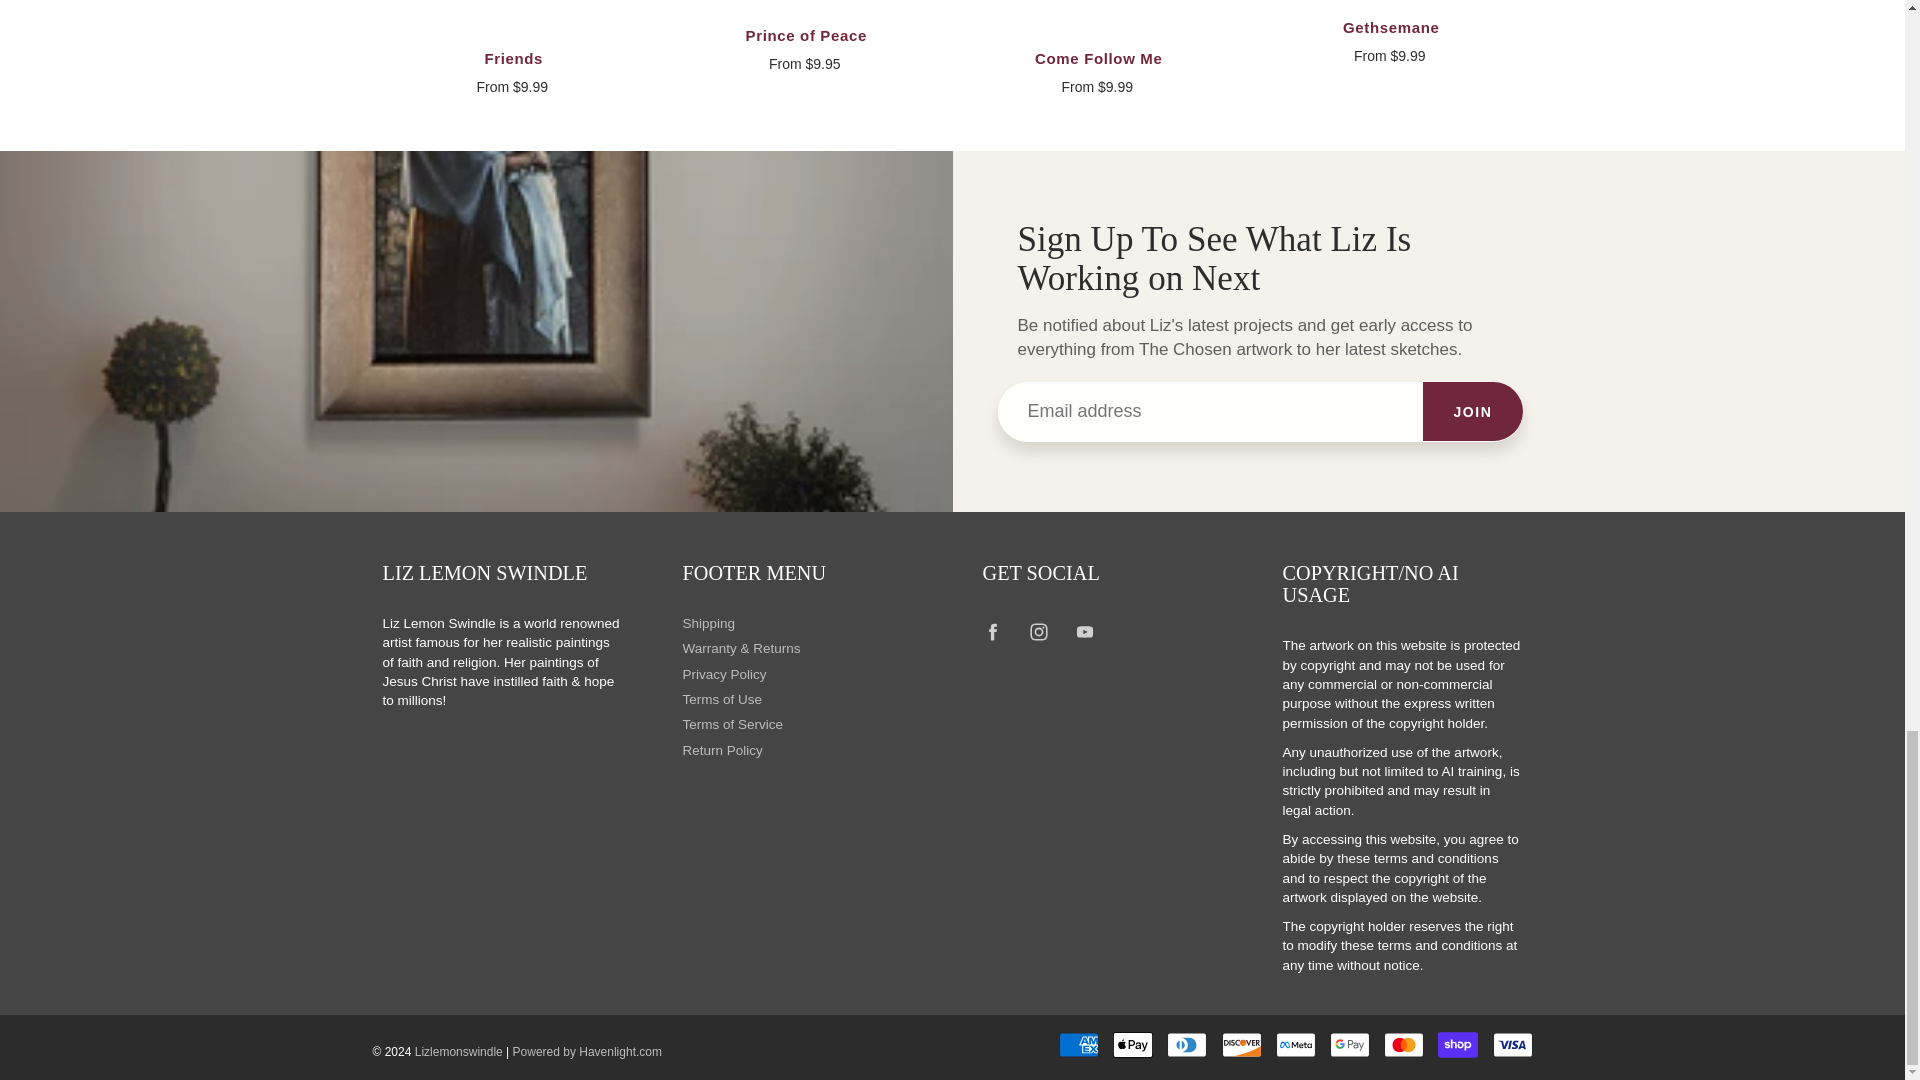 This screenshot has width=1920, height=1080. Describe the element at coordinates (1512, 1044) in the screenshot. I see `Visa` at that location.